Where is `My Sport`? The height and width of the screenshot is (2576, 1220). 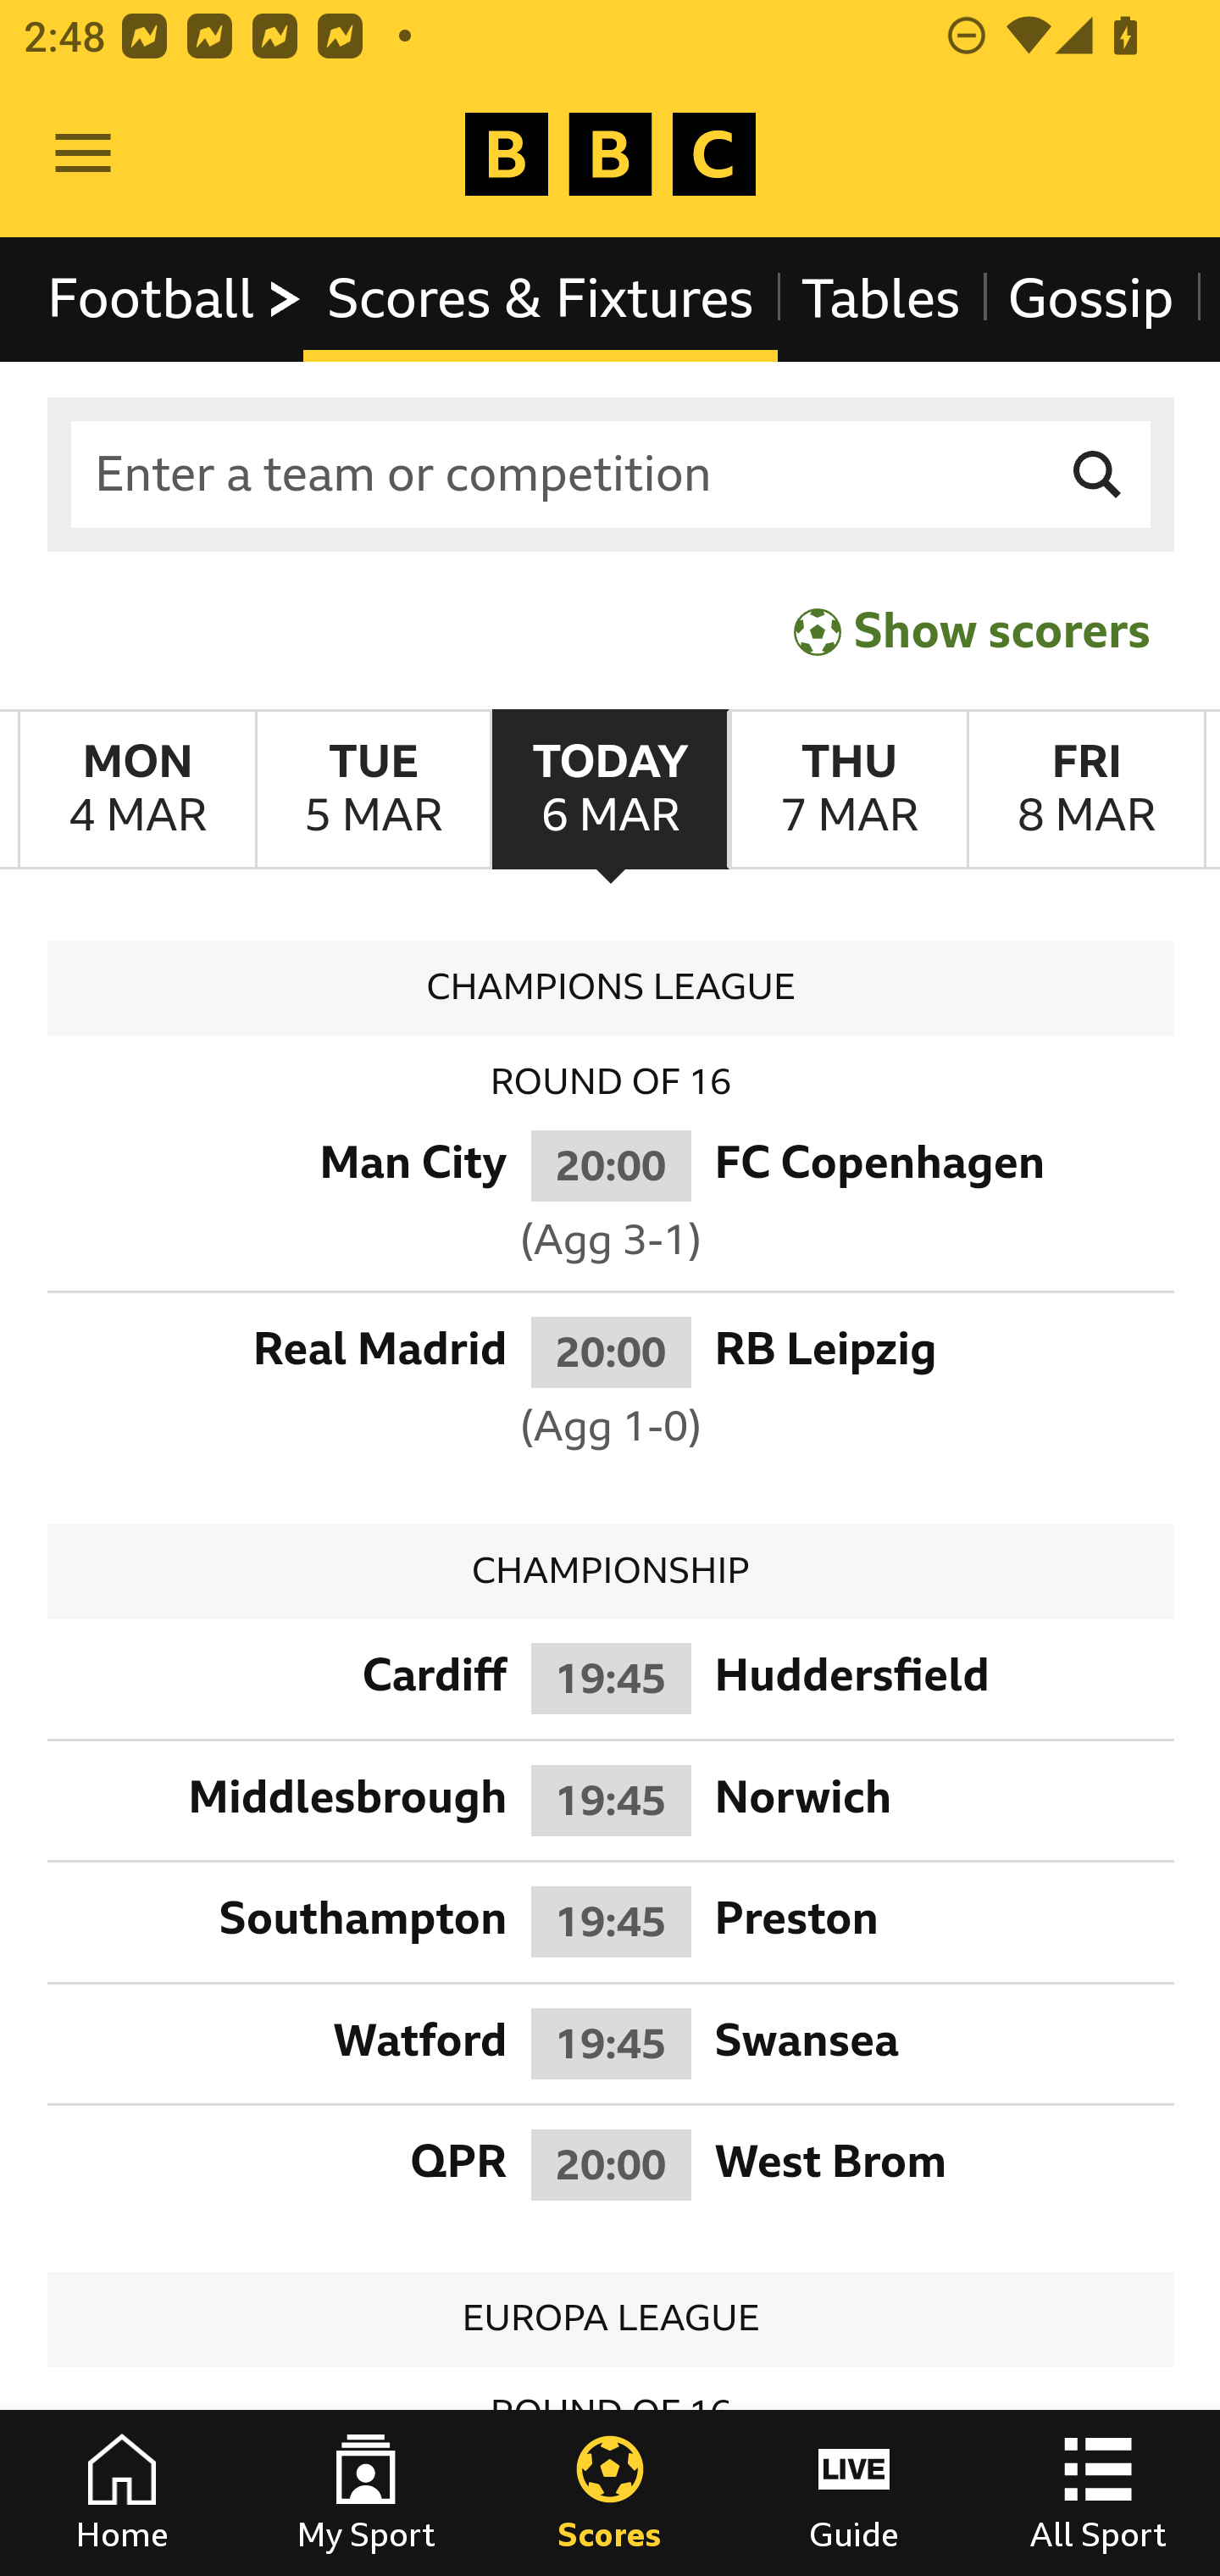
My Sport is located at coordinates (366, 2493).